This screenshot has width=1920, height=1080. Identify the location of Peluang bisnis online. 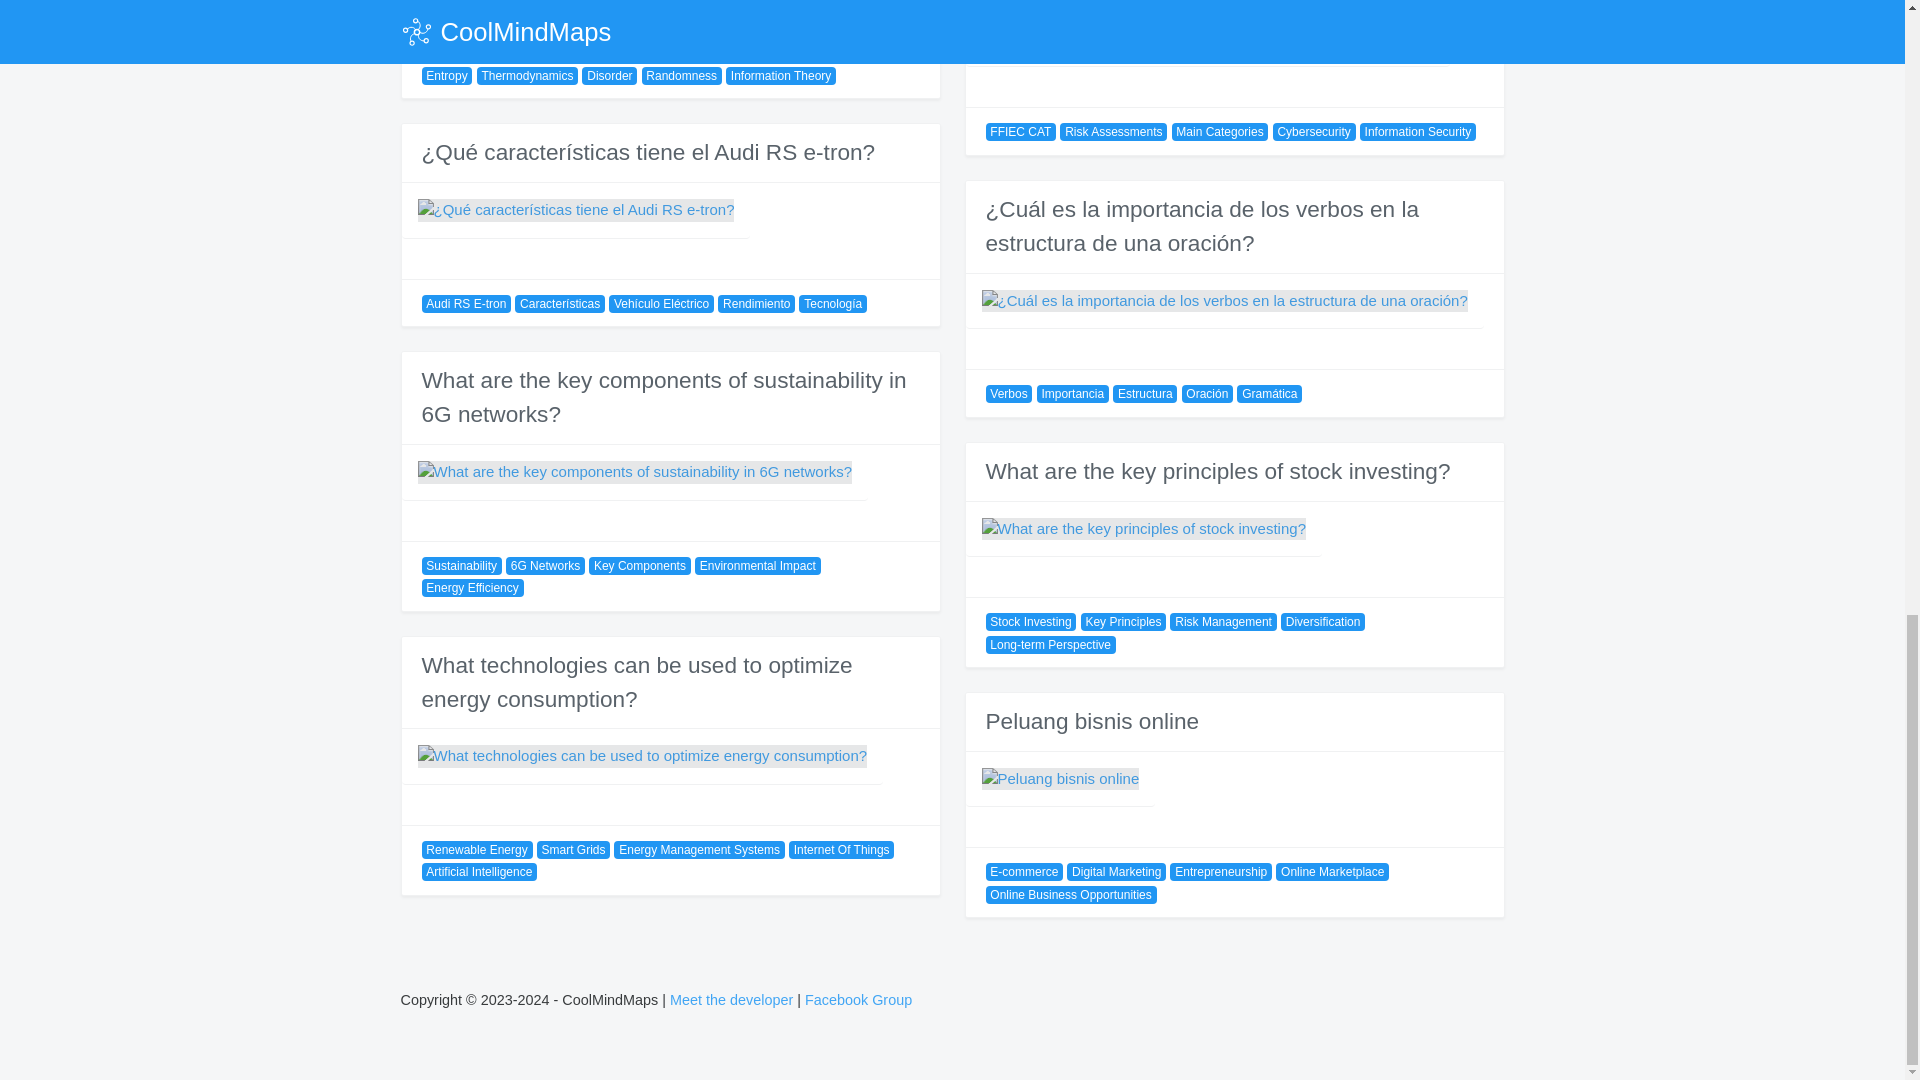
(1093, 721).